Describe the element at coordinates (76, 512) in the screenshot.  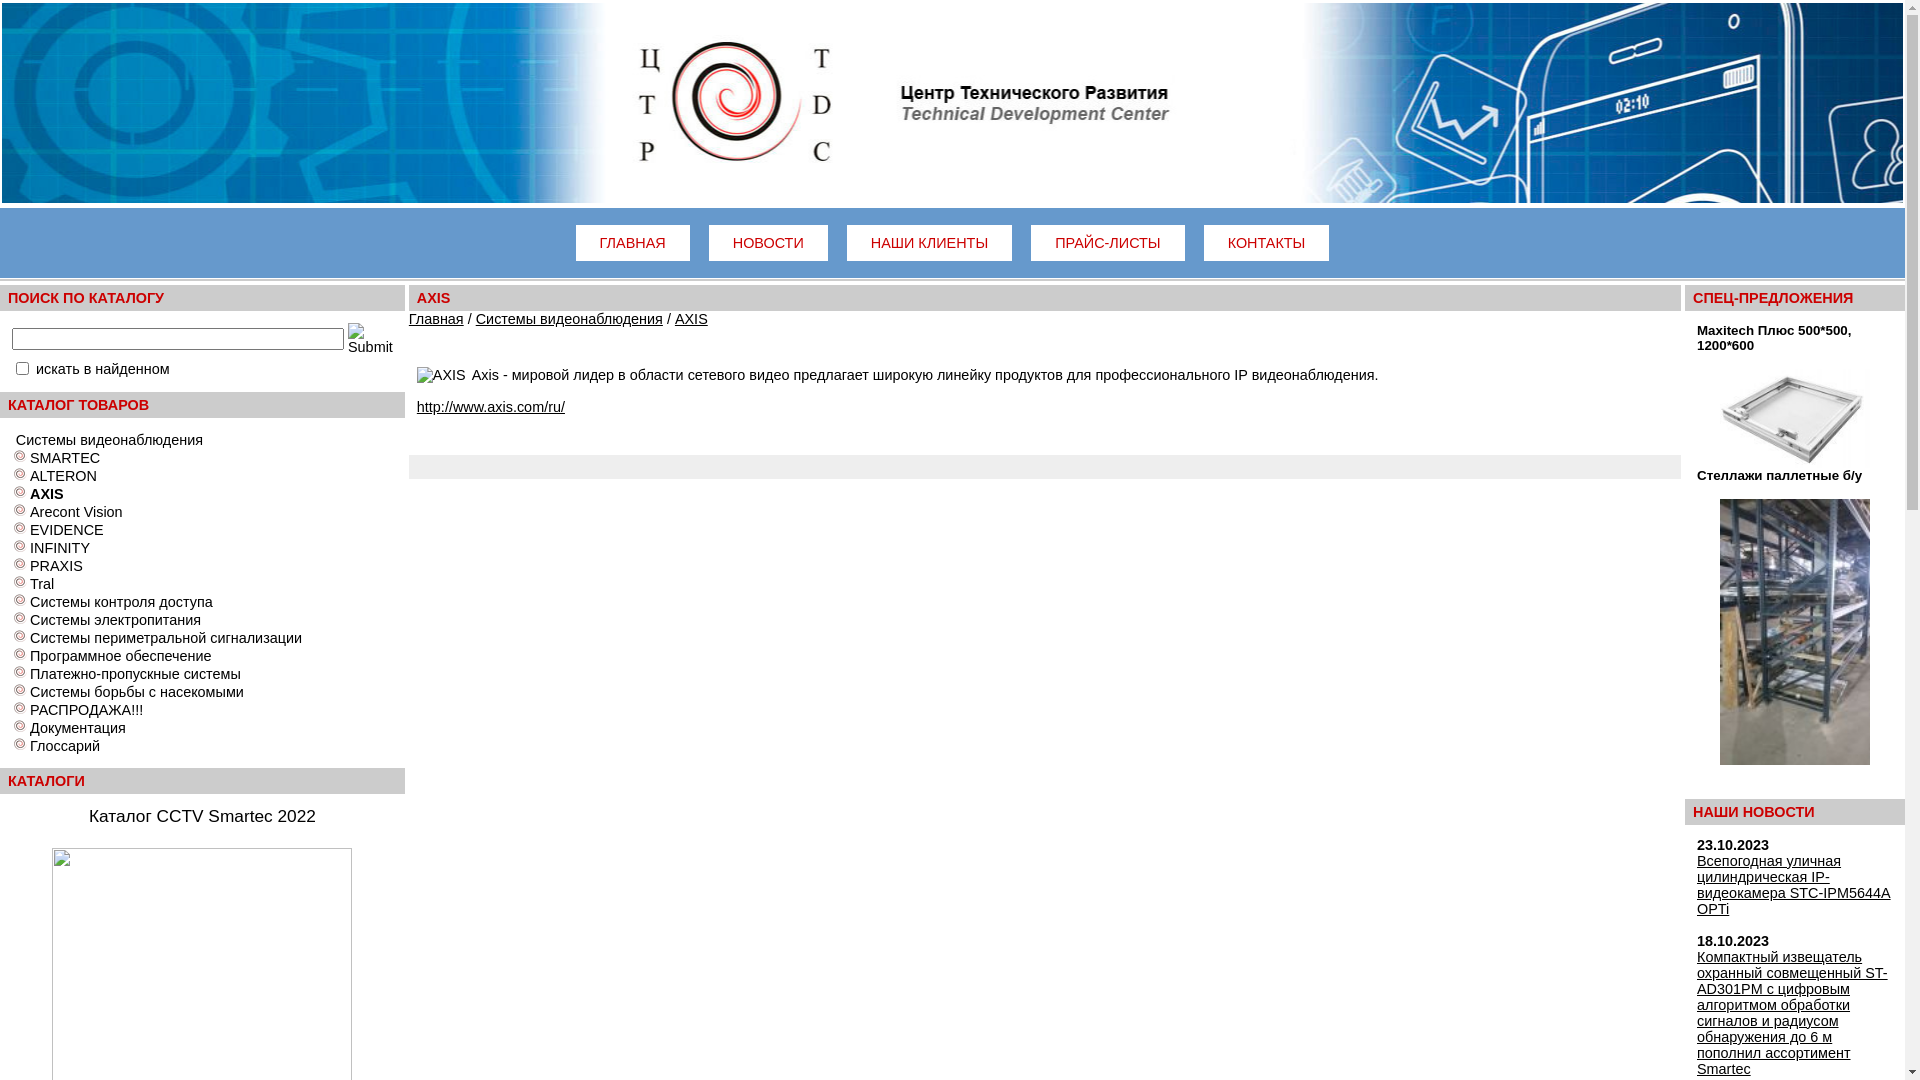
I see `Arecont Vision` at that location.